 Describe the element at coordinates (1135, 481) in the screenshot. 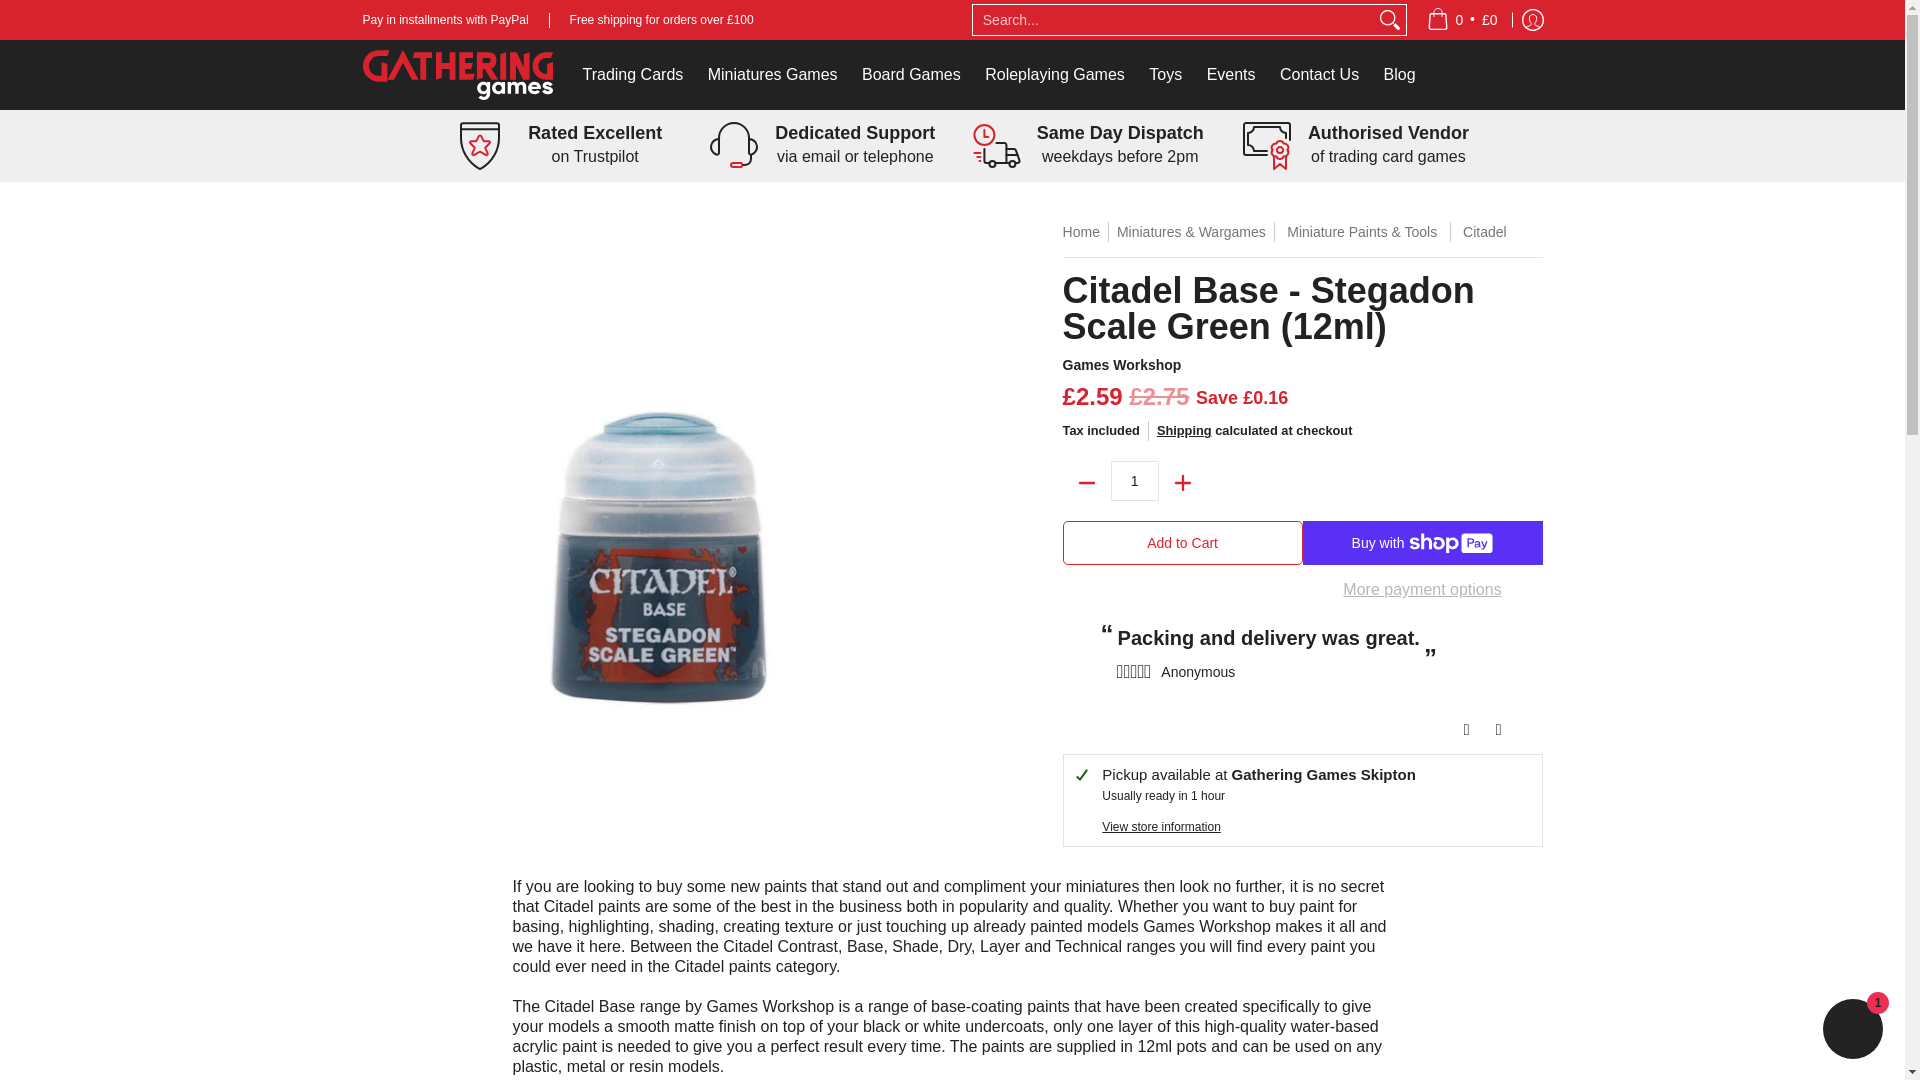

I see `1` at that location.